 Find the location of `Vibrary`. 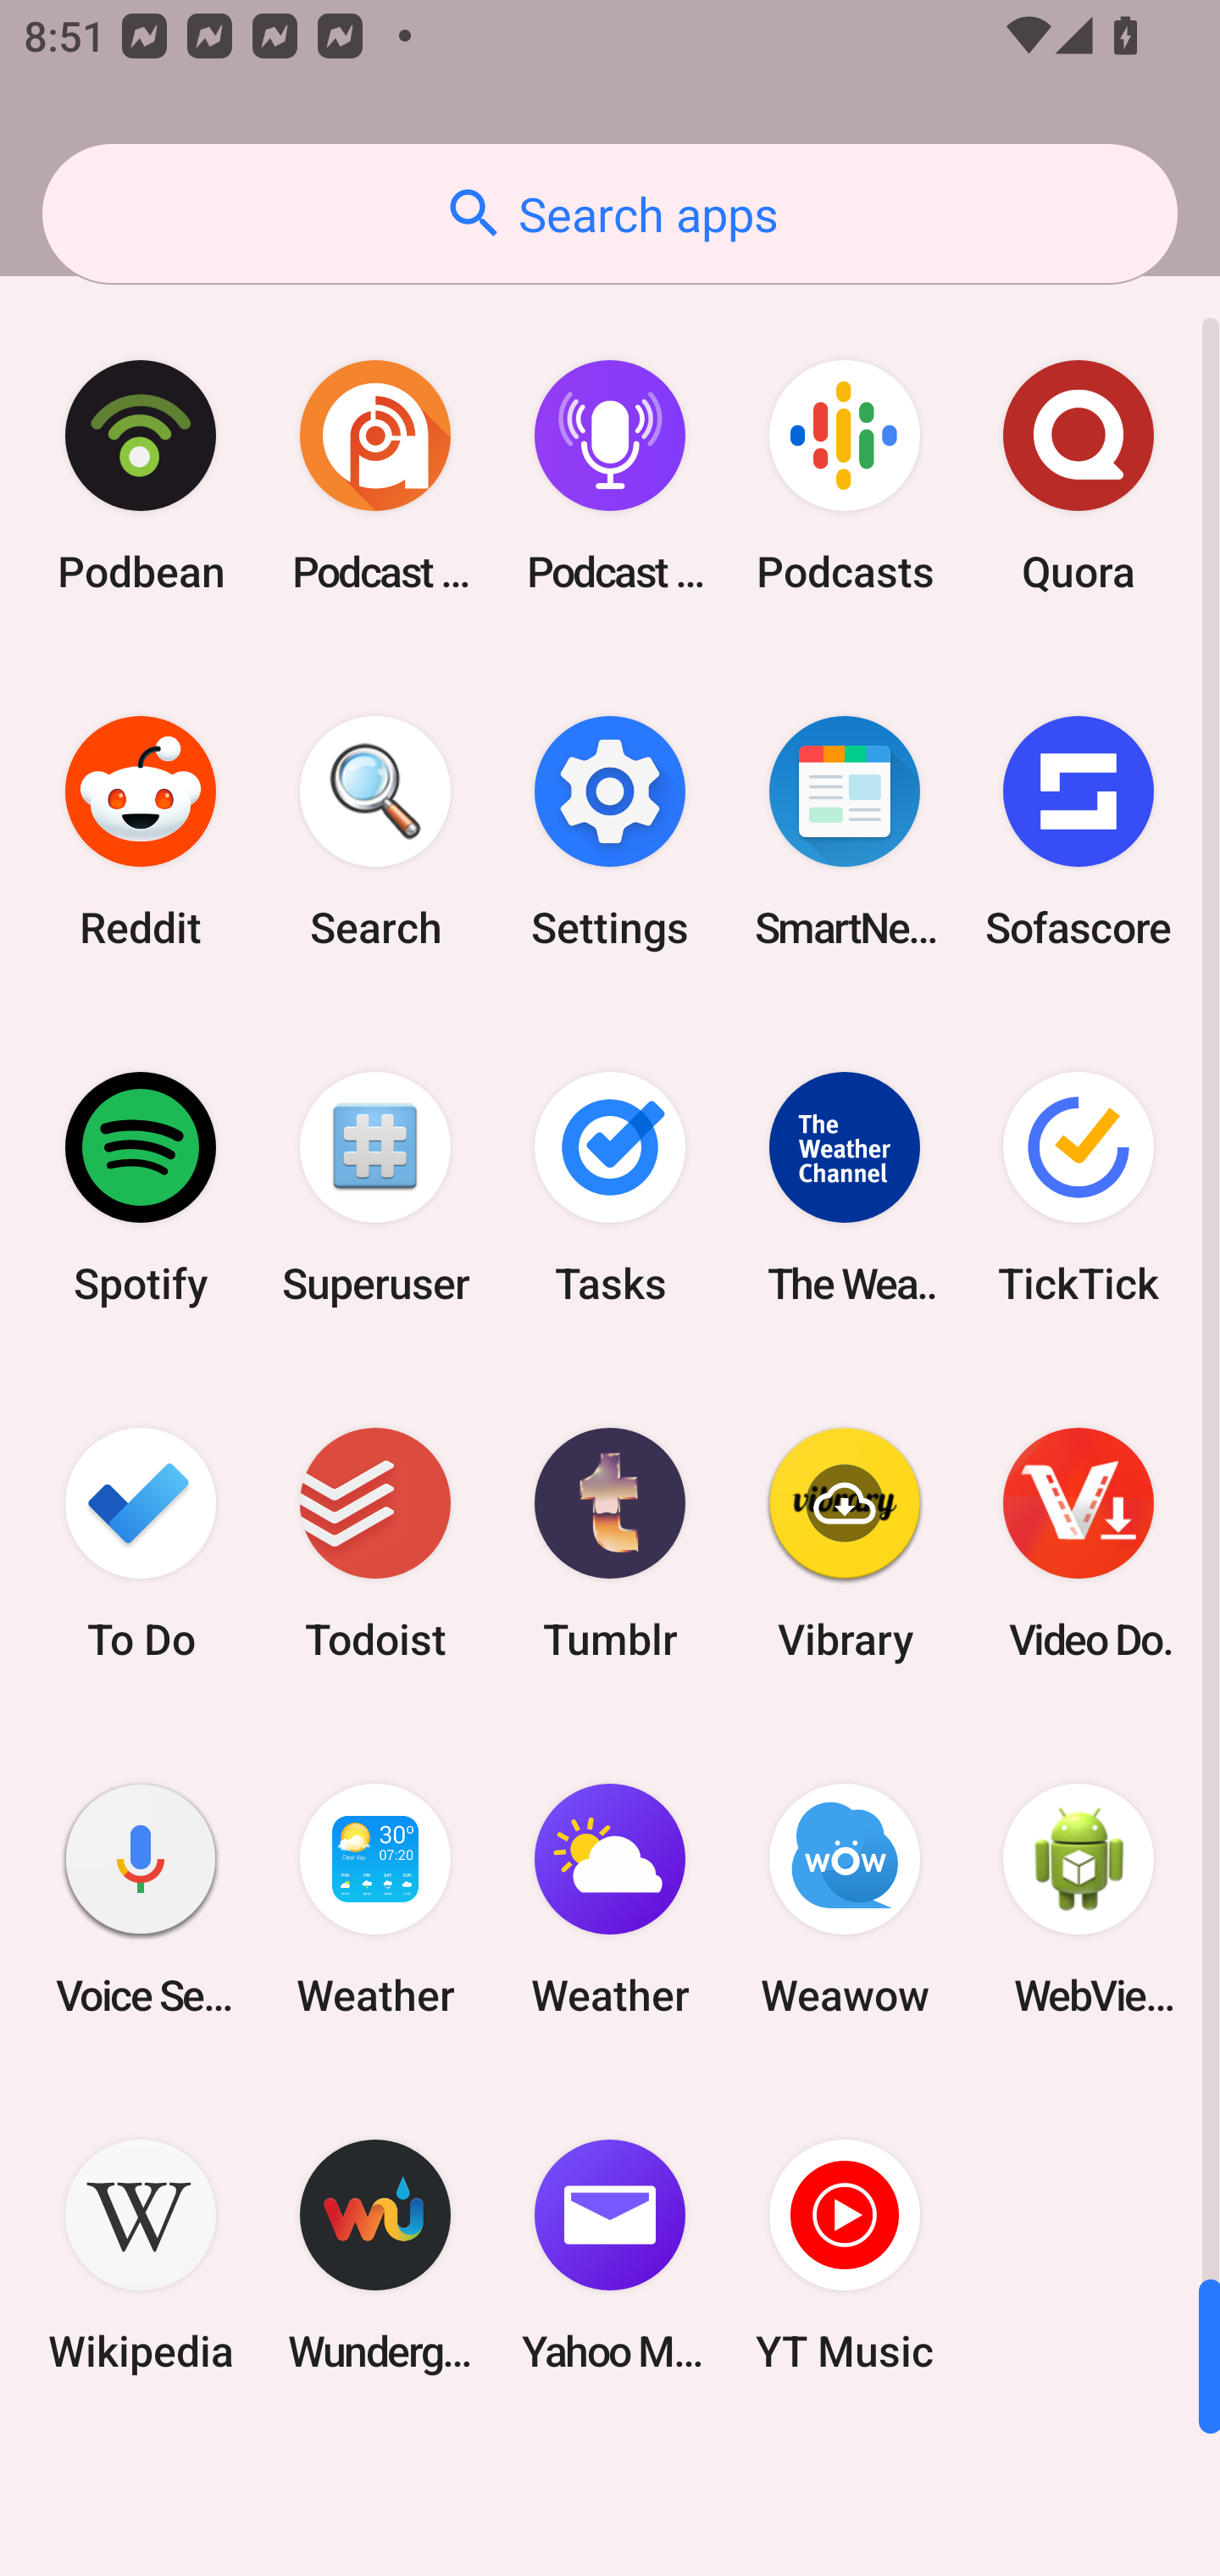

Vibrary is located at coordinates (844, 1542).